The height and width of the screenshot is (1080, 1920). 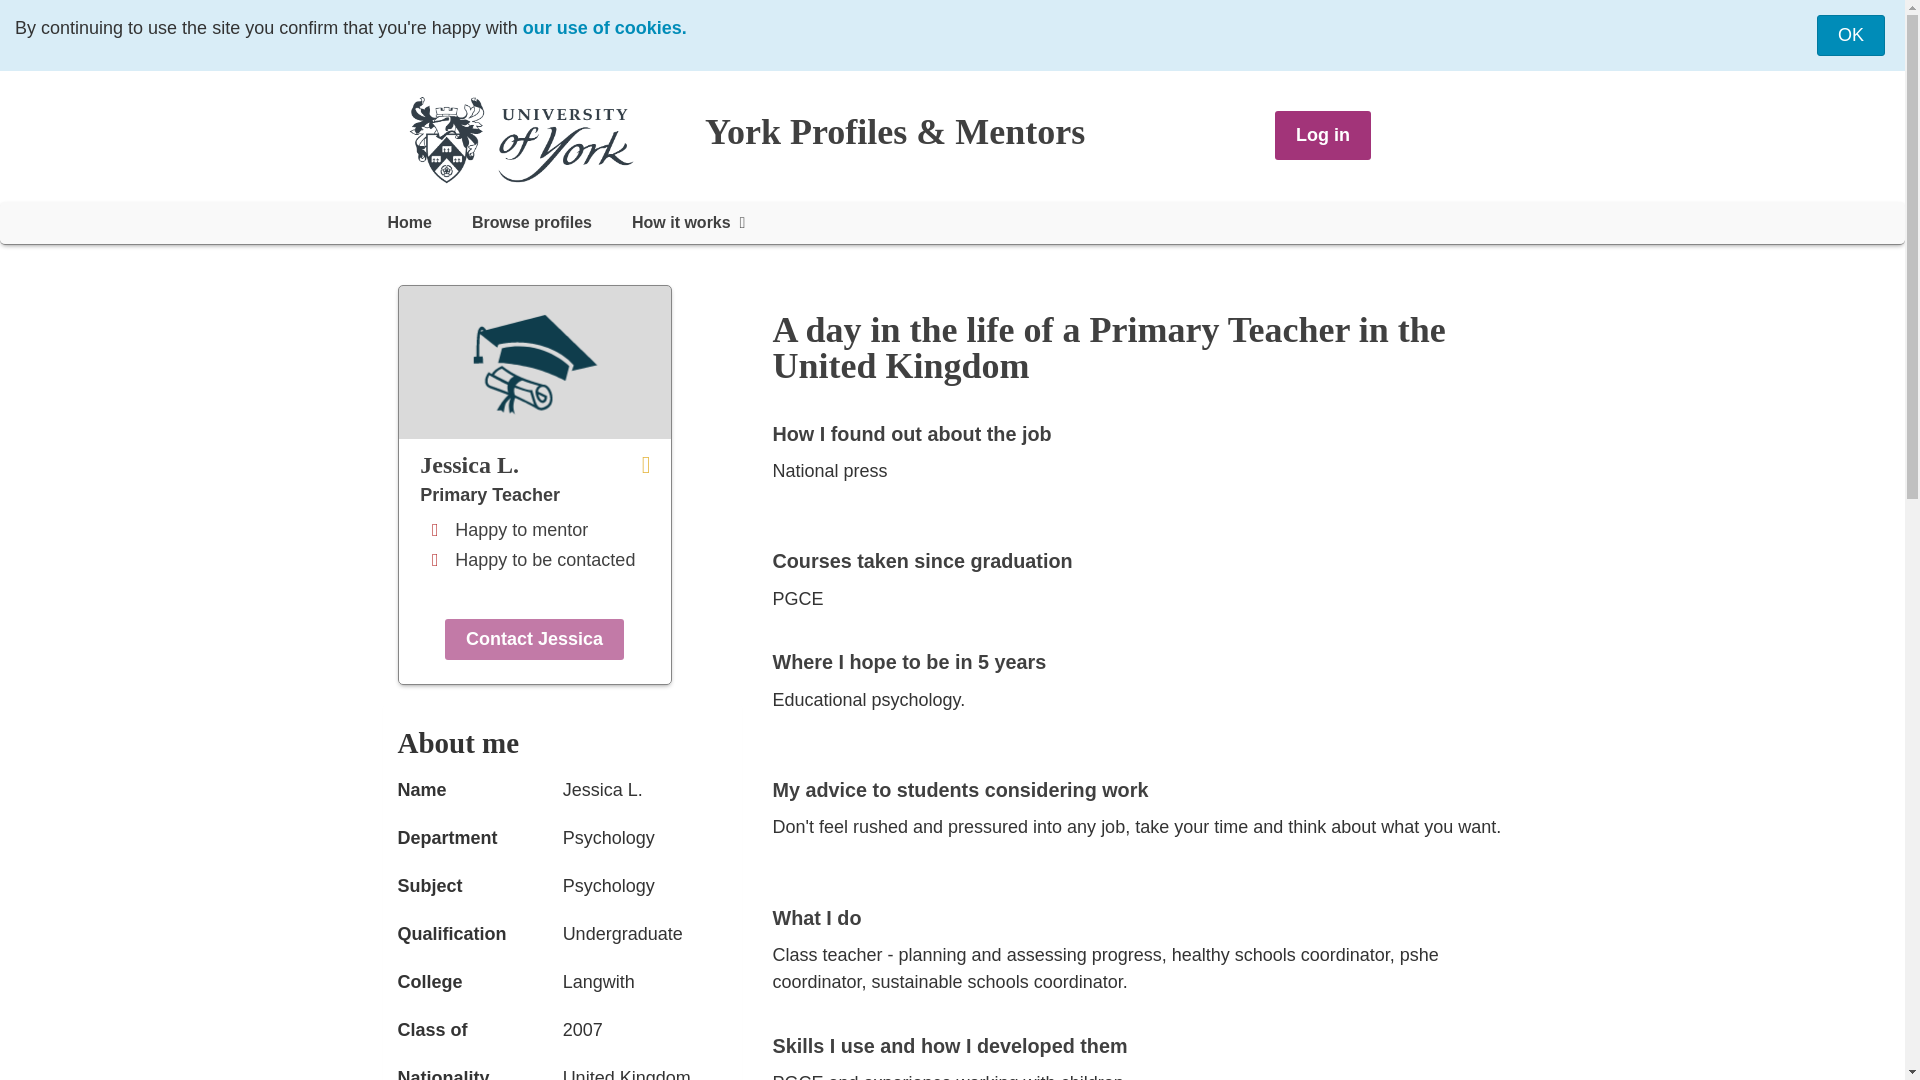 I want to click on Contact Jessica, so click(x=534, y=638).